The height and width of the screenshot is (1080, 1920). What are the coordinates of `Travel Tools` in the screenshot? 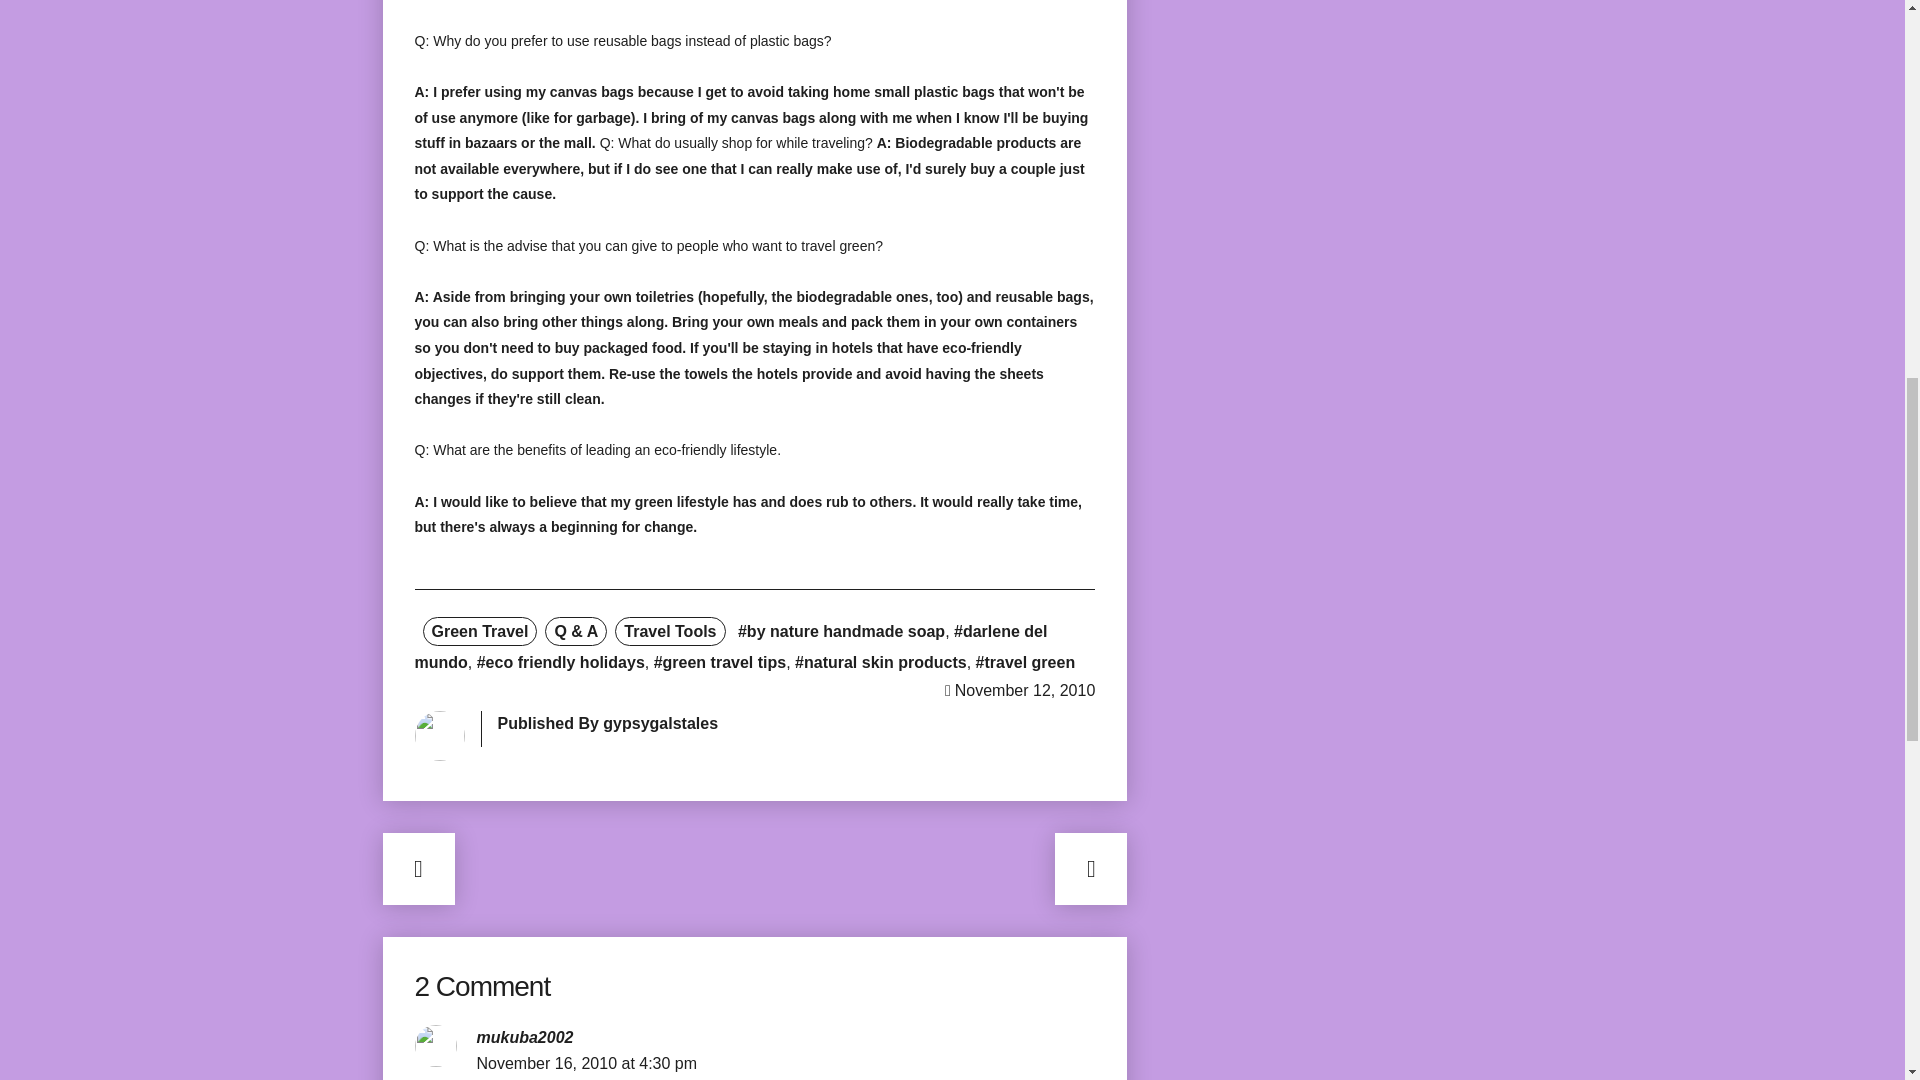 It's located at (670, 630).